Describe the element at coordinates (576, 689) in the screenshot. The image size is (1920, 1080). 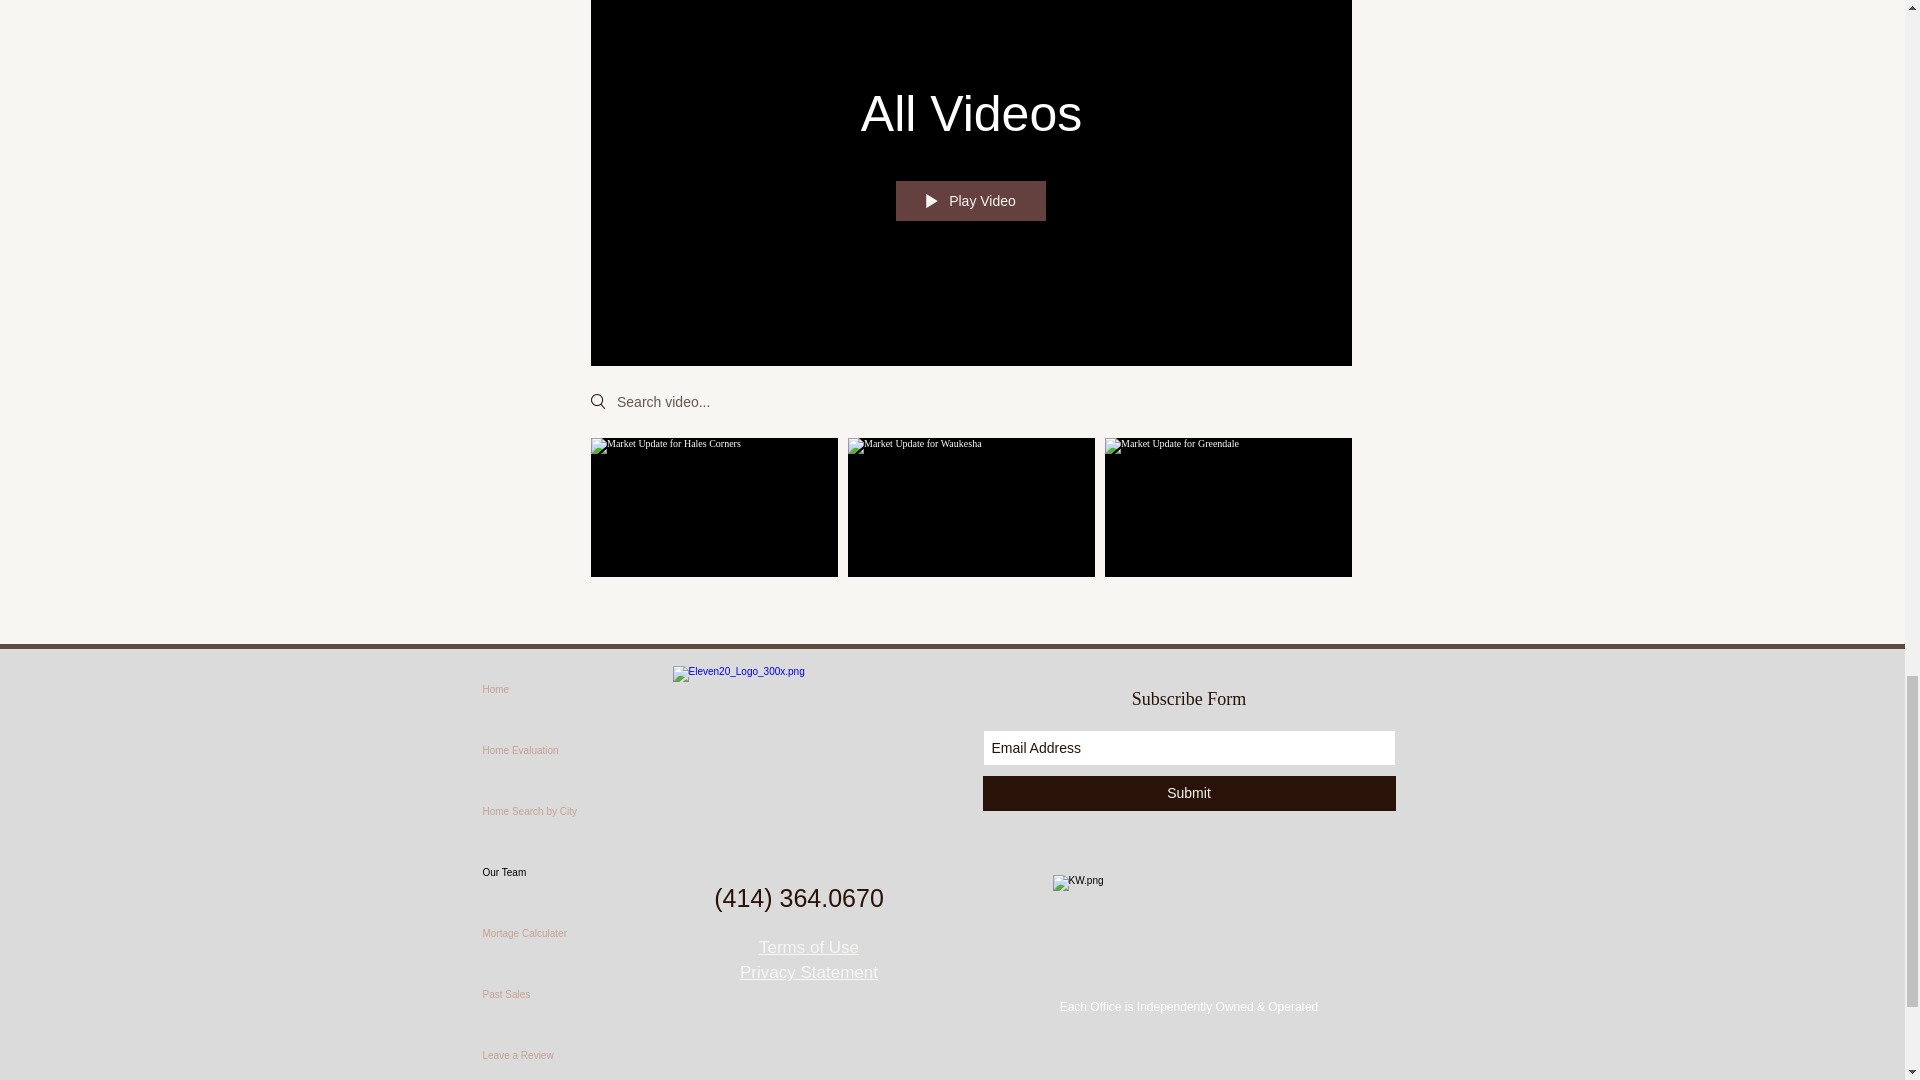
I see `Home` at that location.